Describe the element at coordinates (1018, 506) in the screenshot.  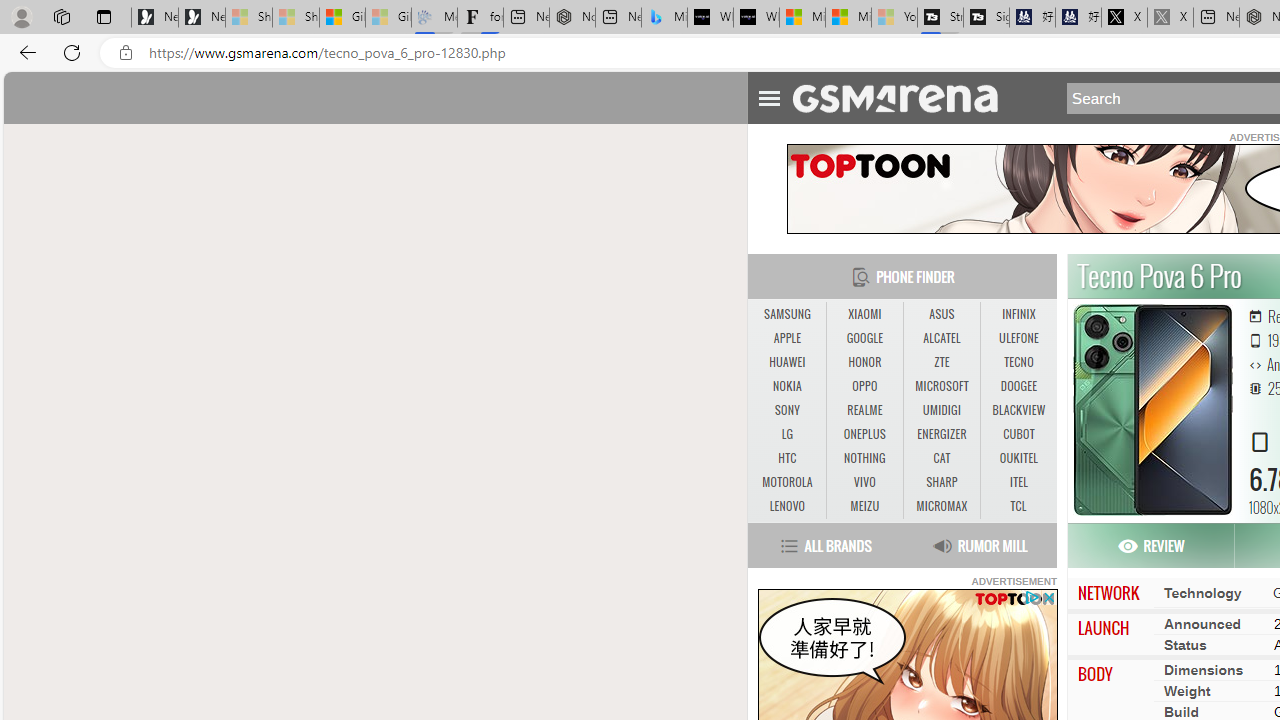
I see `TCL` at that location.